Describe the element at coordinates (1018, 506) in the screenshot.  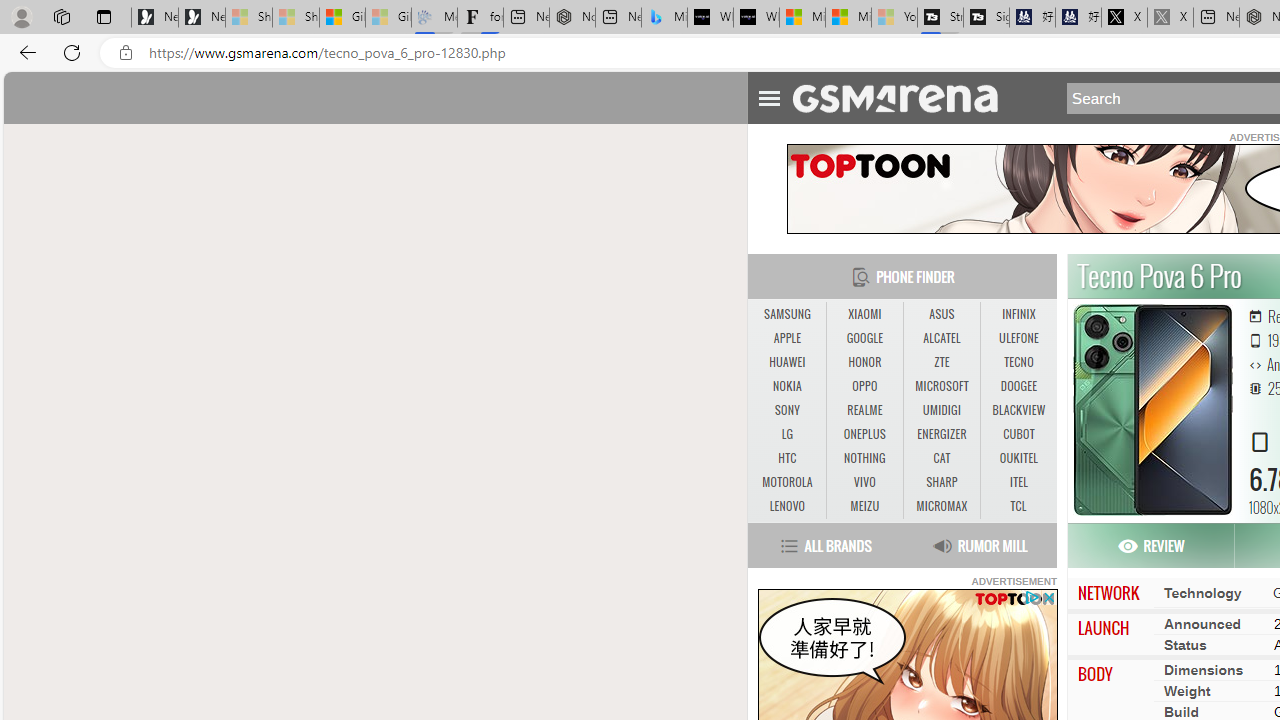
I see `TCL` at that location.